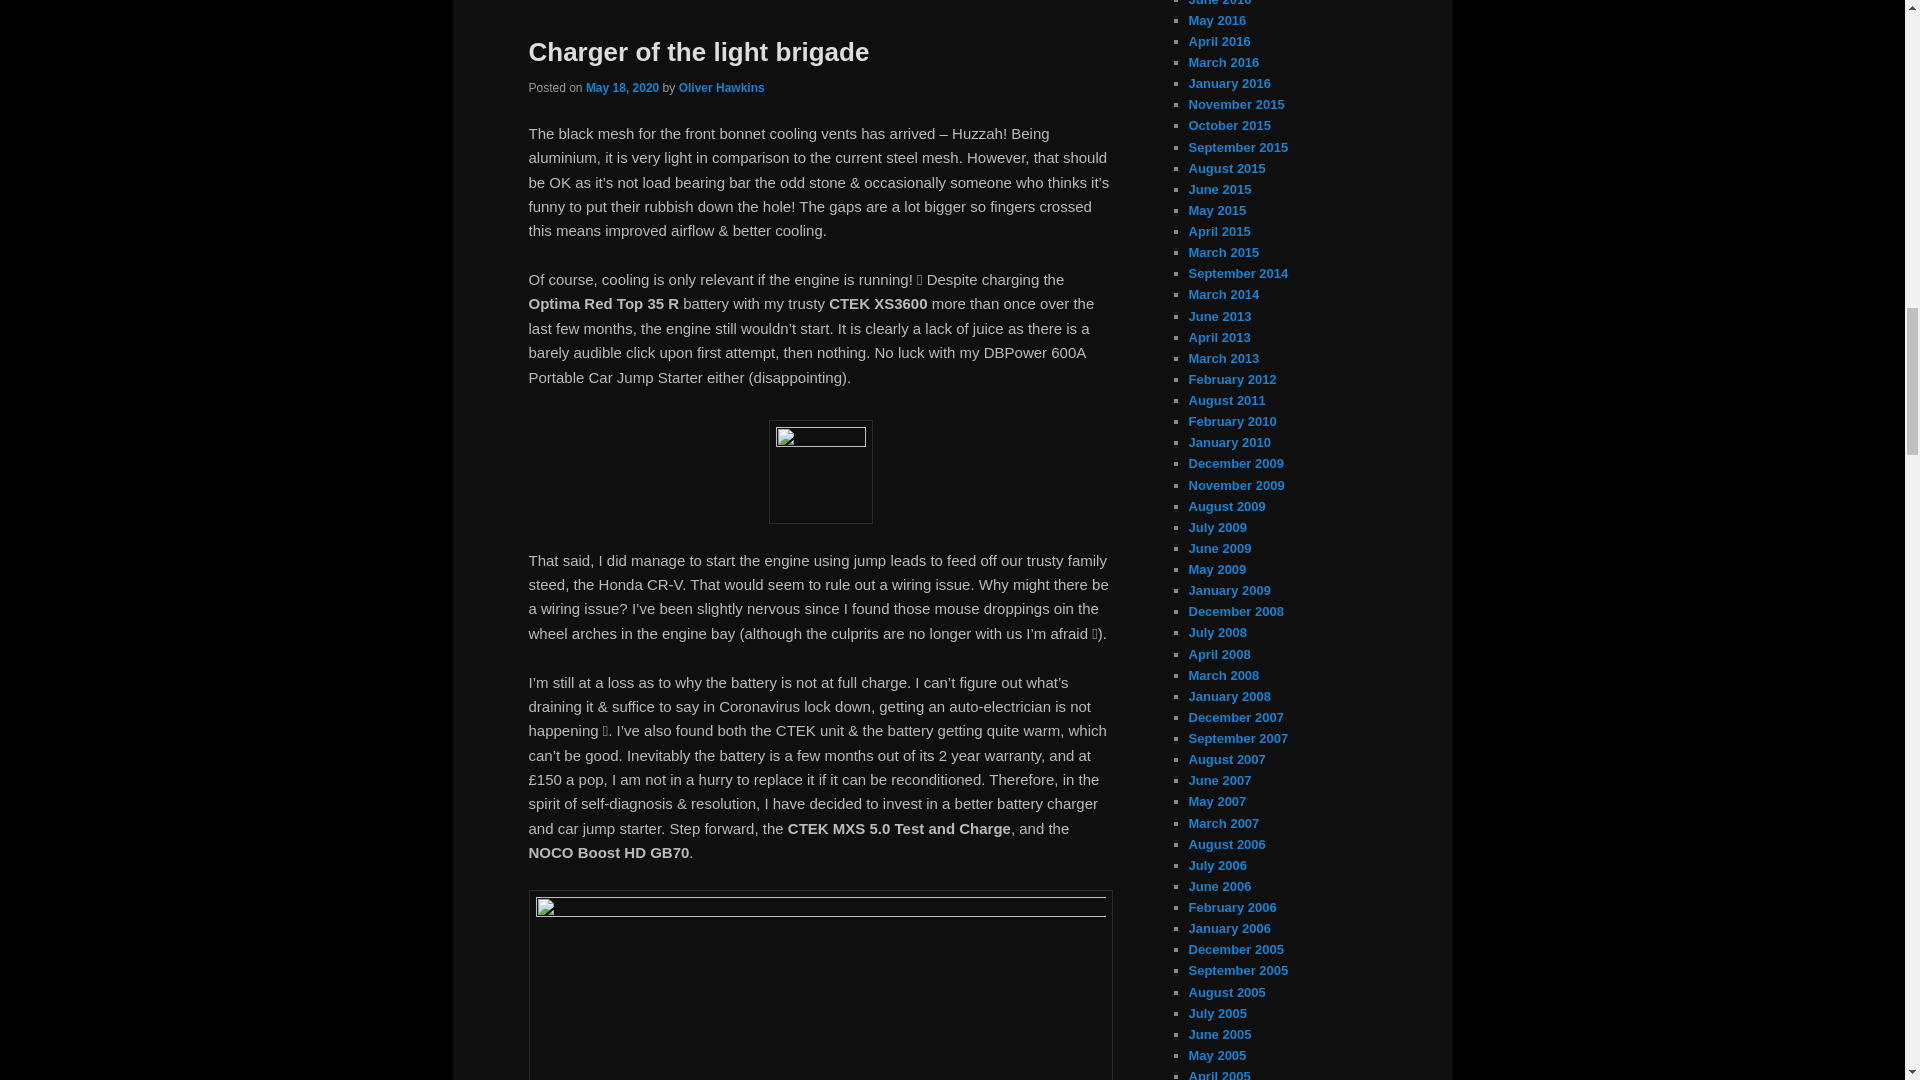 Image resolution: width=1920 pixels, height=1080 pixels. Describe the element at coordinates (622, 88) in the screenshot. I see `May 18, 2020` at that location.